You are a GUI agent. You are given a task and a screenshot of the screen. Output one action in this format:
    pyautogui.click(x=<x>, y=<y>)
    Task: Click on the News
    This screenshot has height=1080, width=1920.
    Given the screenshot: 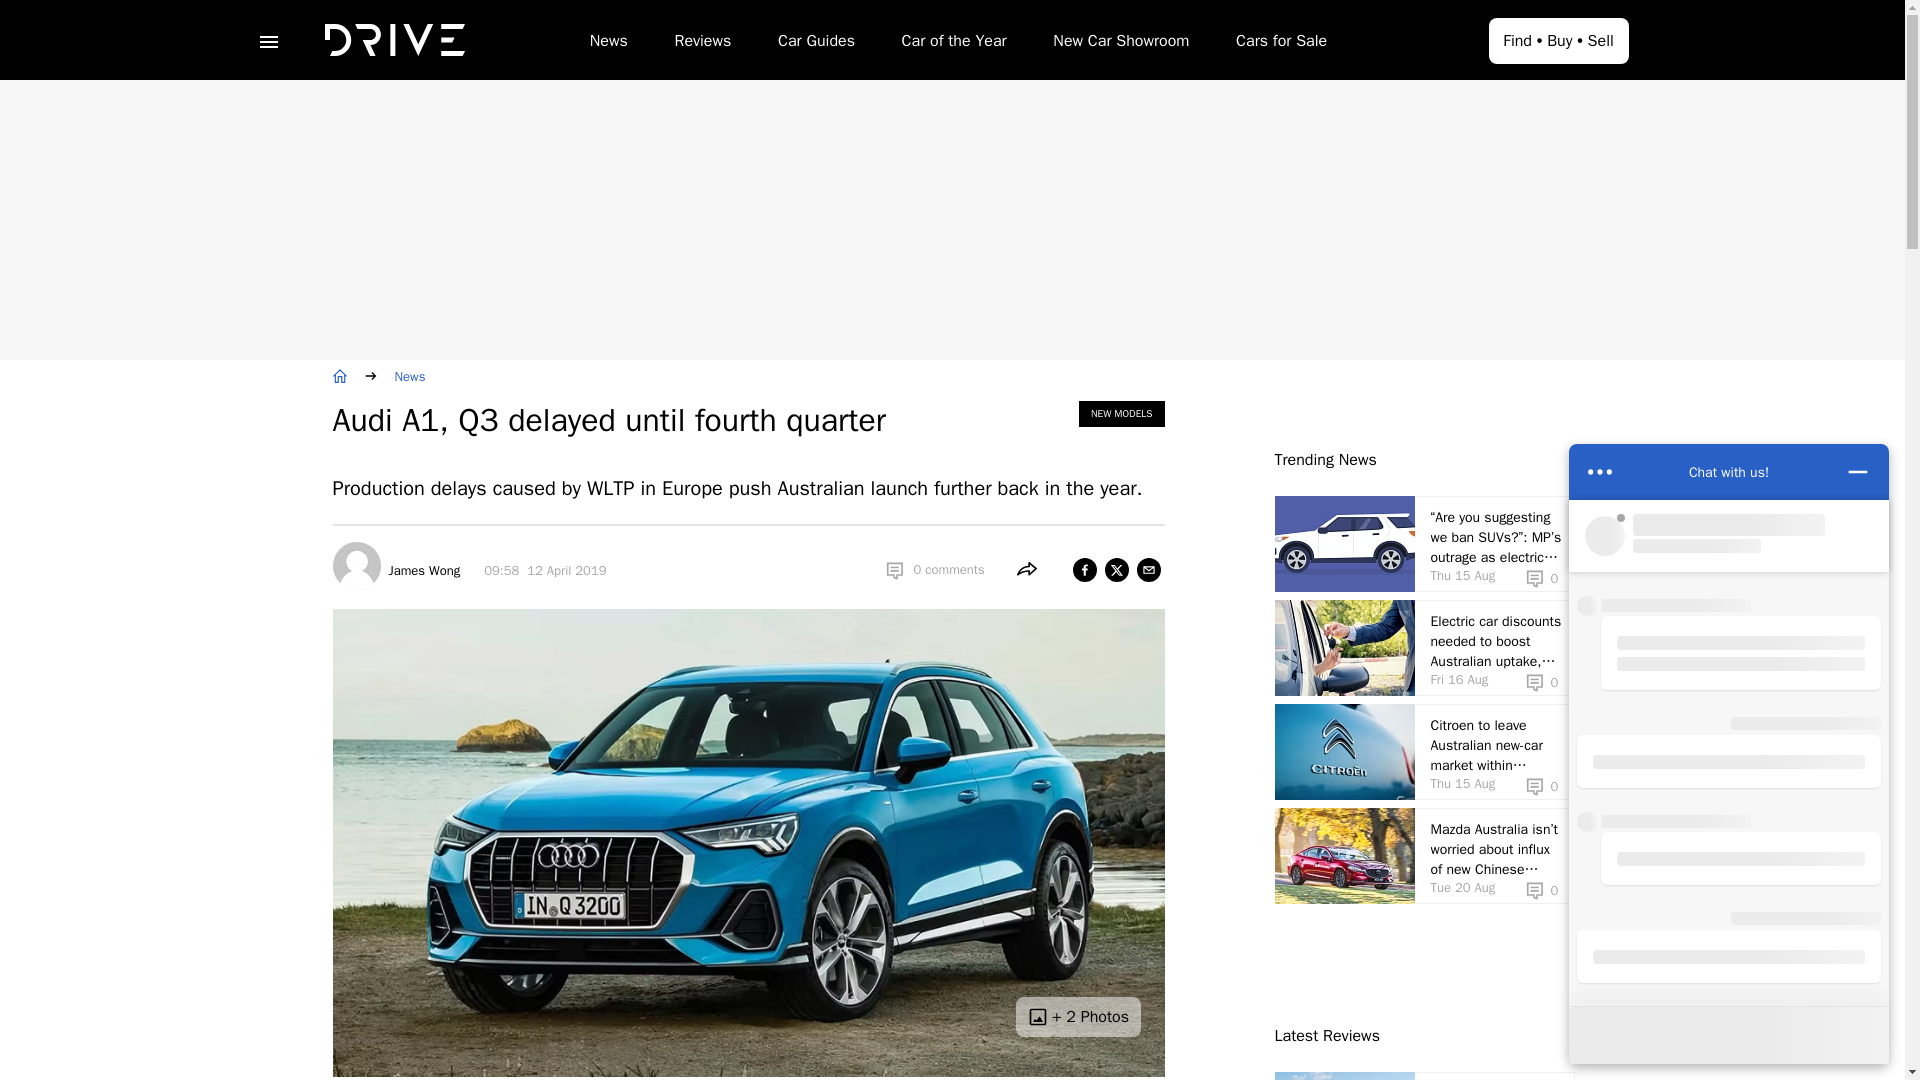 What is the action you would take?
    pyautogui.click(x=608, y=44)
    